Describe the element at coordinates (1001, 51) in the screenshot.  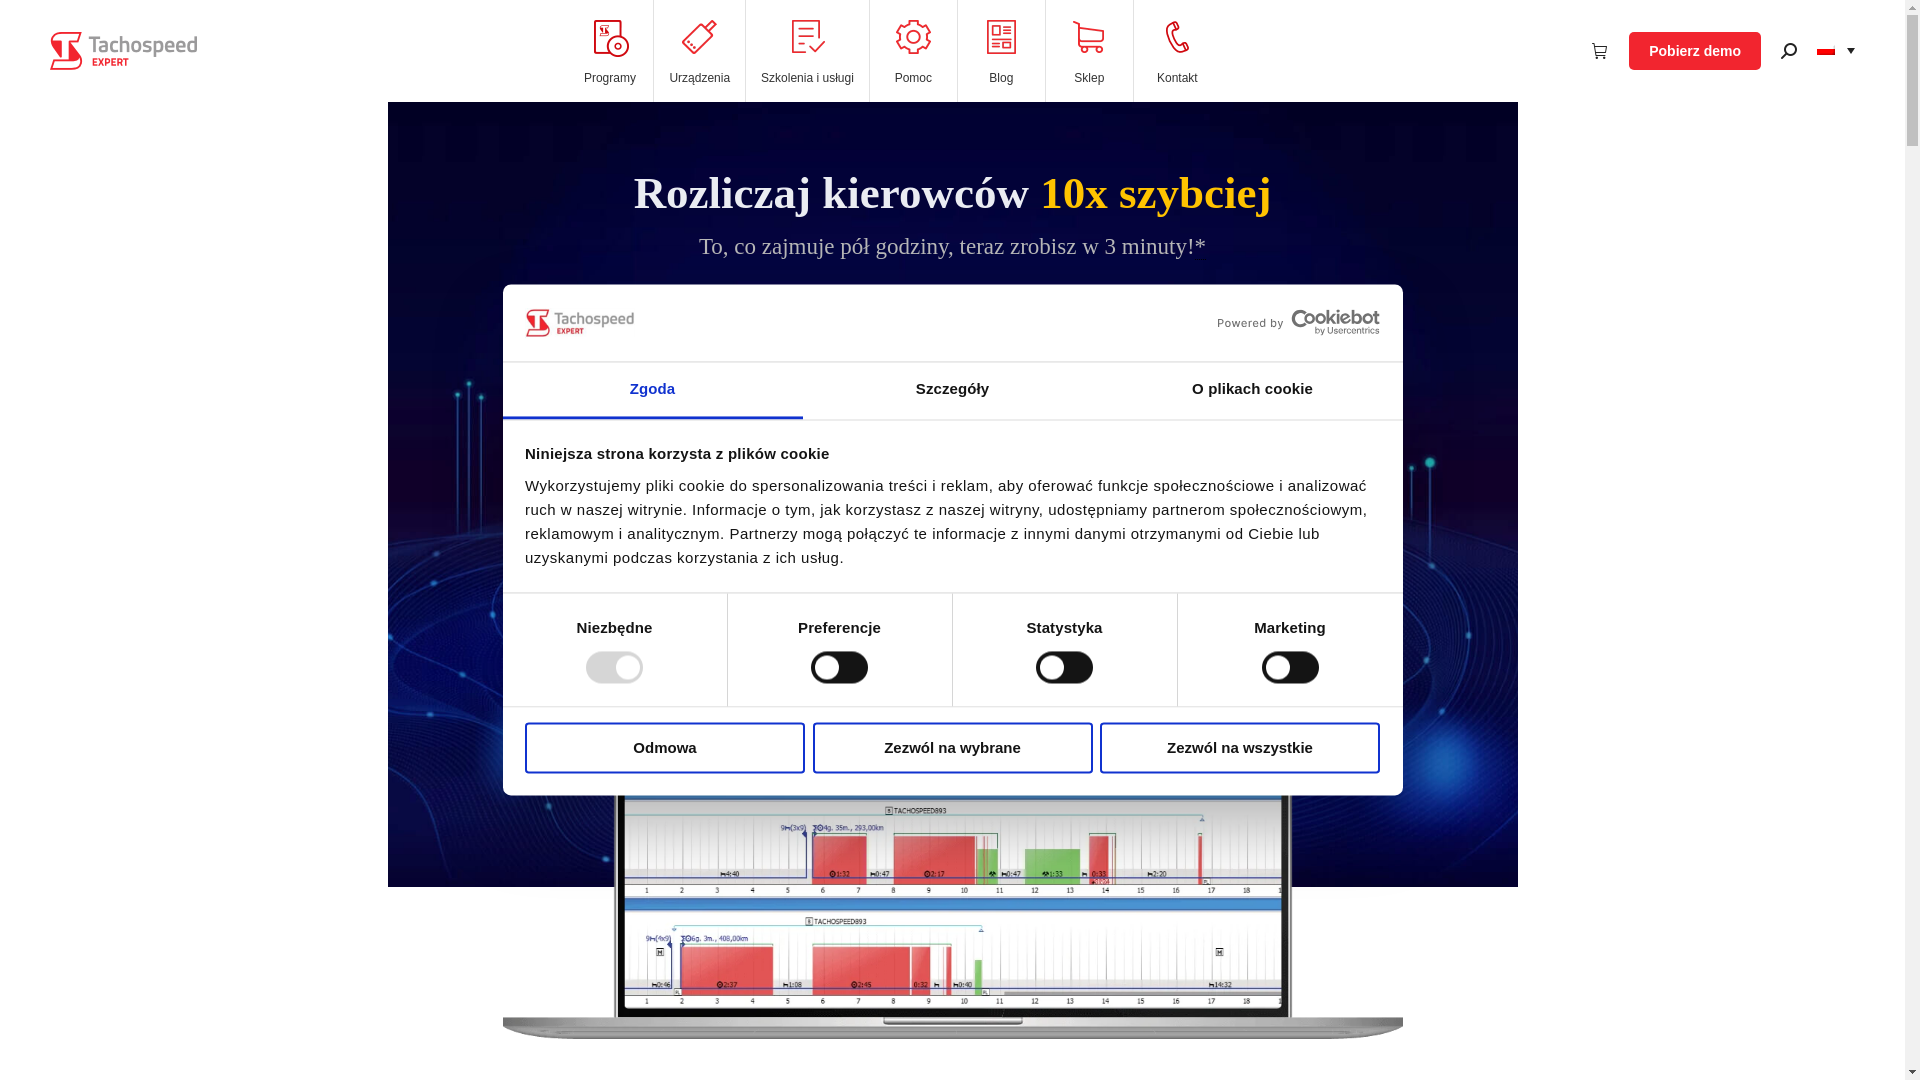
I see `Blog` at that location.